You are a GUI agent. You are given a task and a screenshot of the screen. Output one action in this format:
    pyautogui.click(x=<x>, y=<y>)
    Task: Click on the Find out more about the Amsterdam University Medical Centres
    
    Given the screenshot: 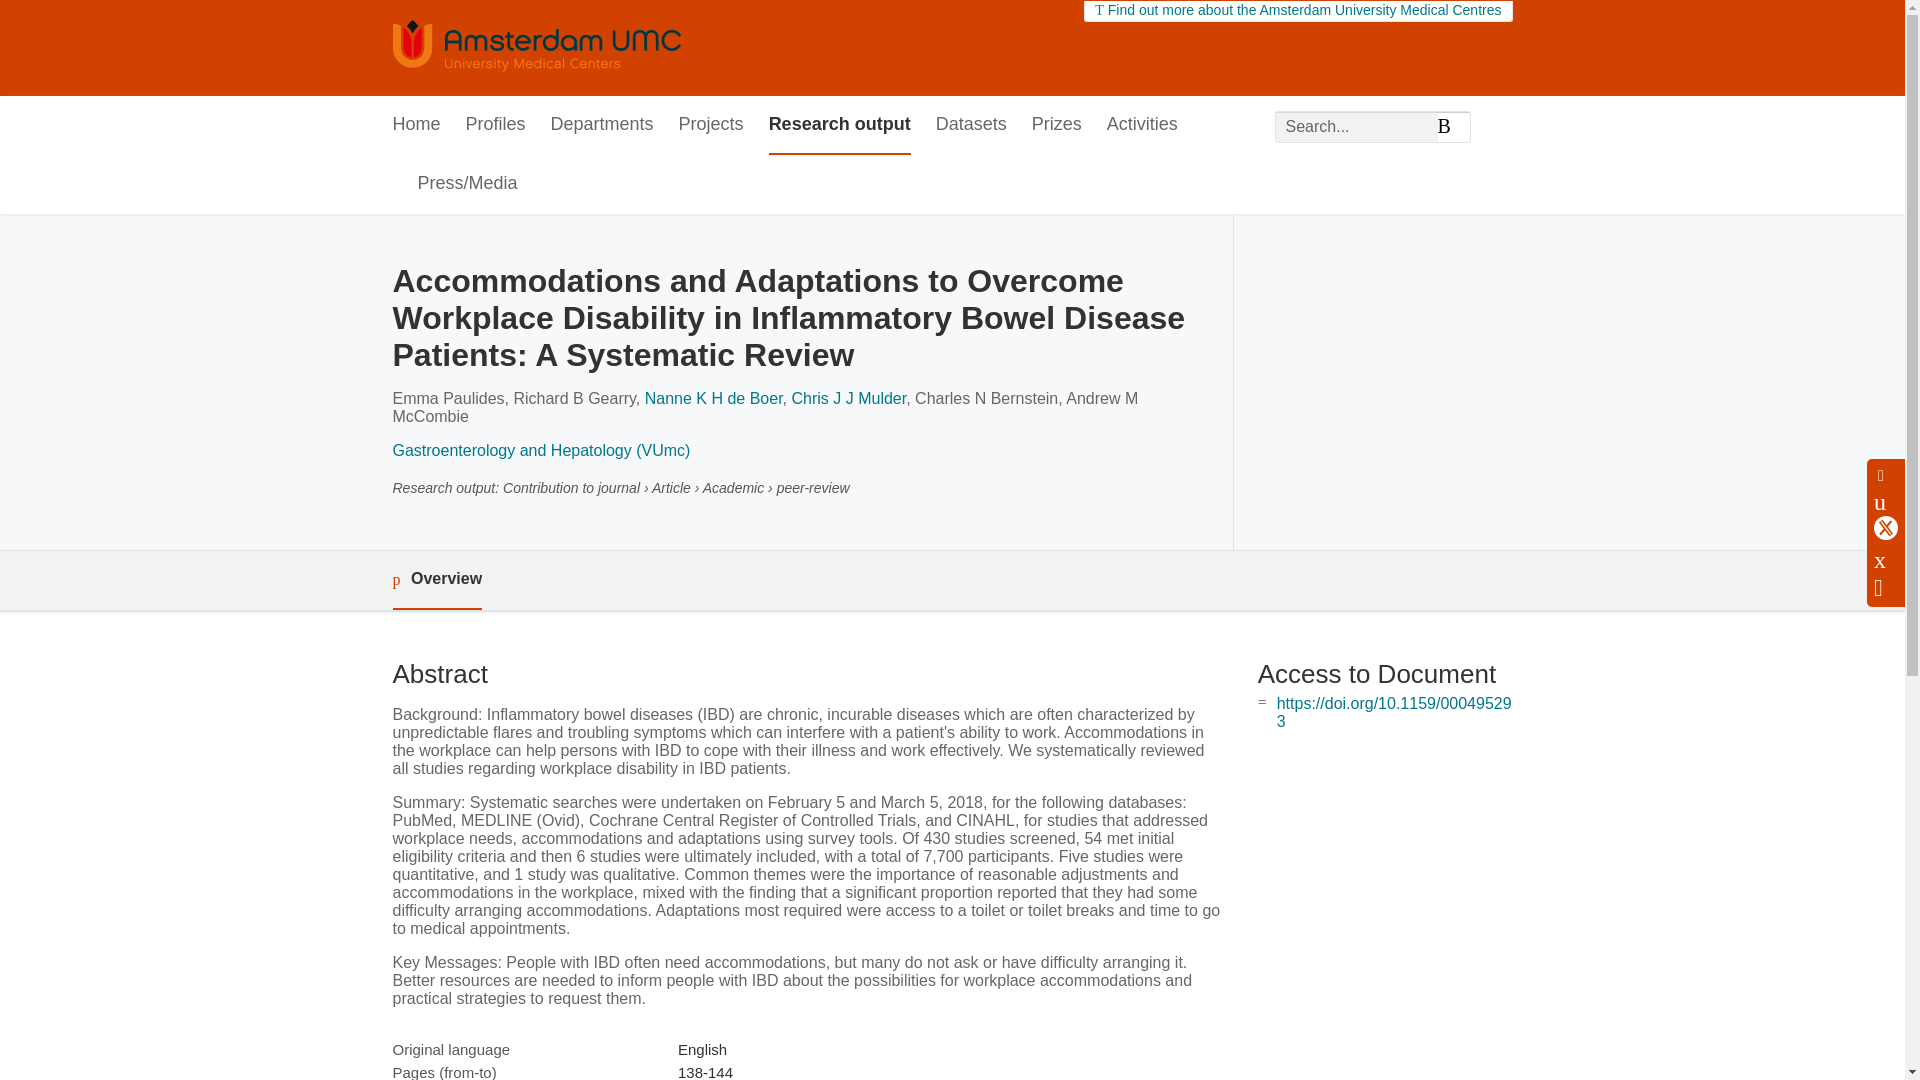 What is the action you would take?
    pyautogui.click(x=1298, y=10)
    